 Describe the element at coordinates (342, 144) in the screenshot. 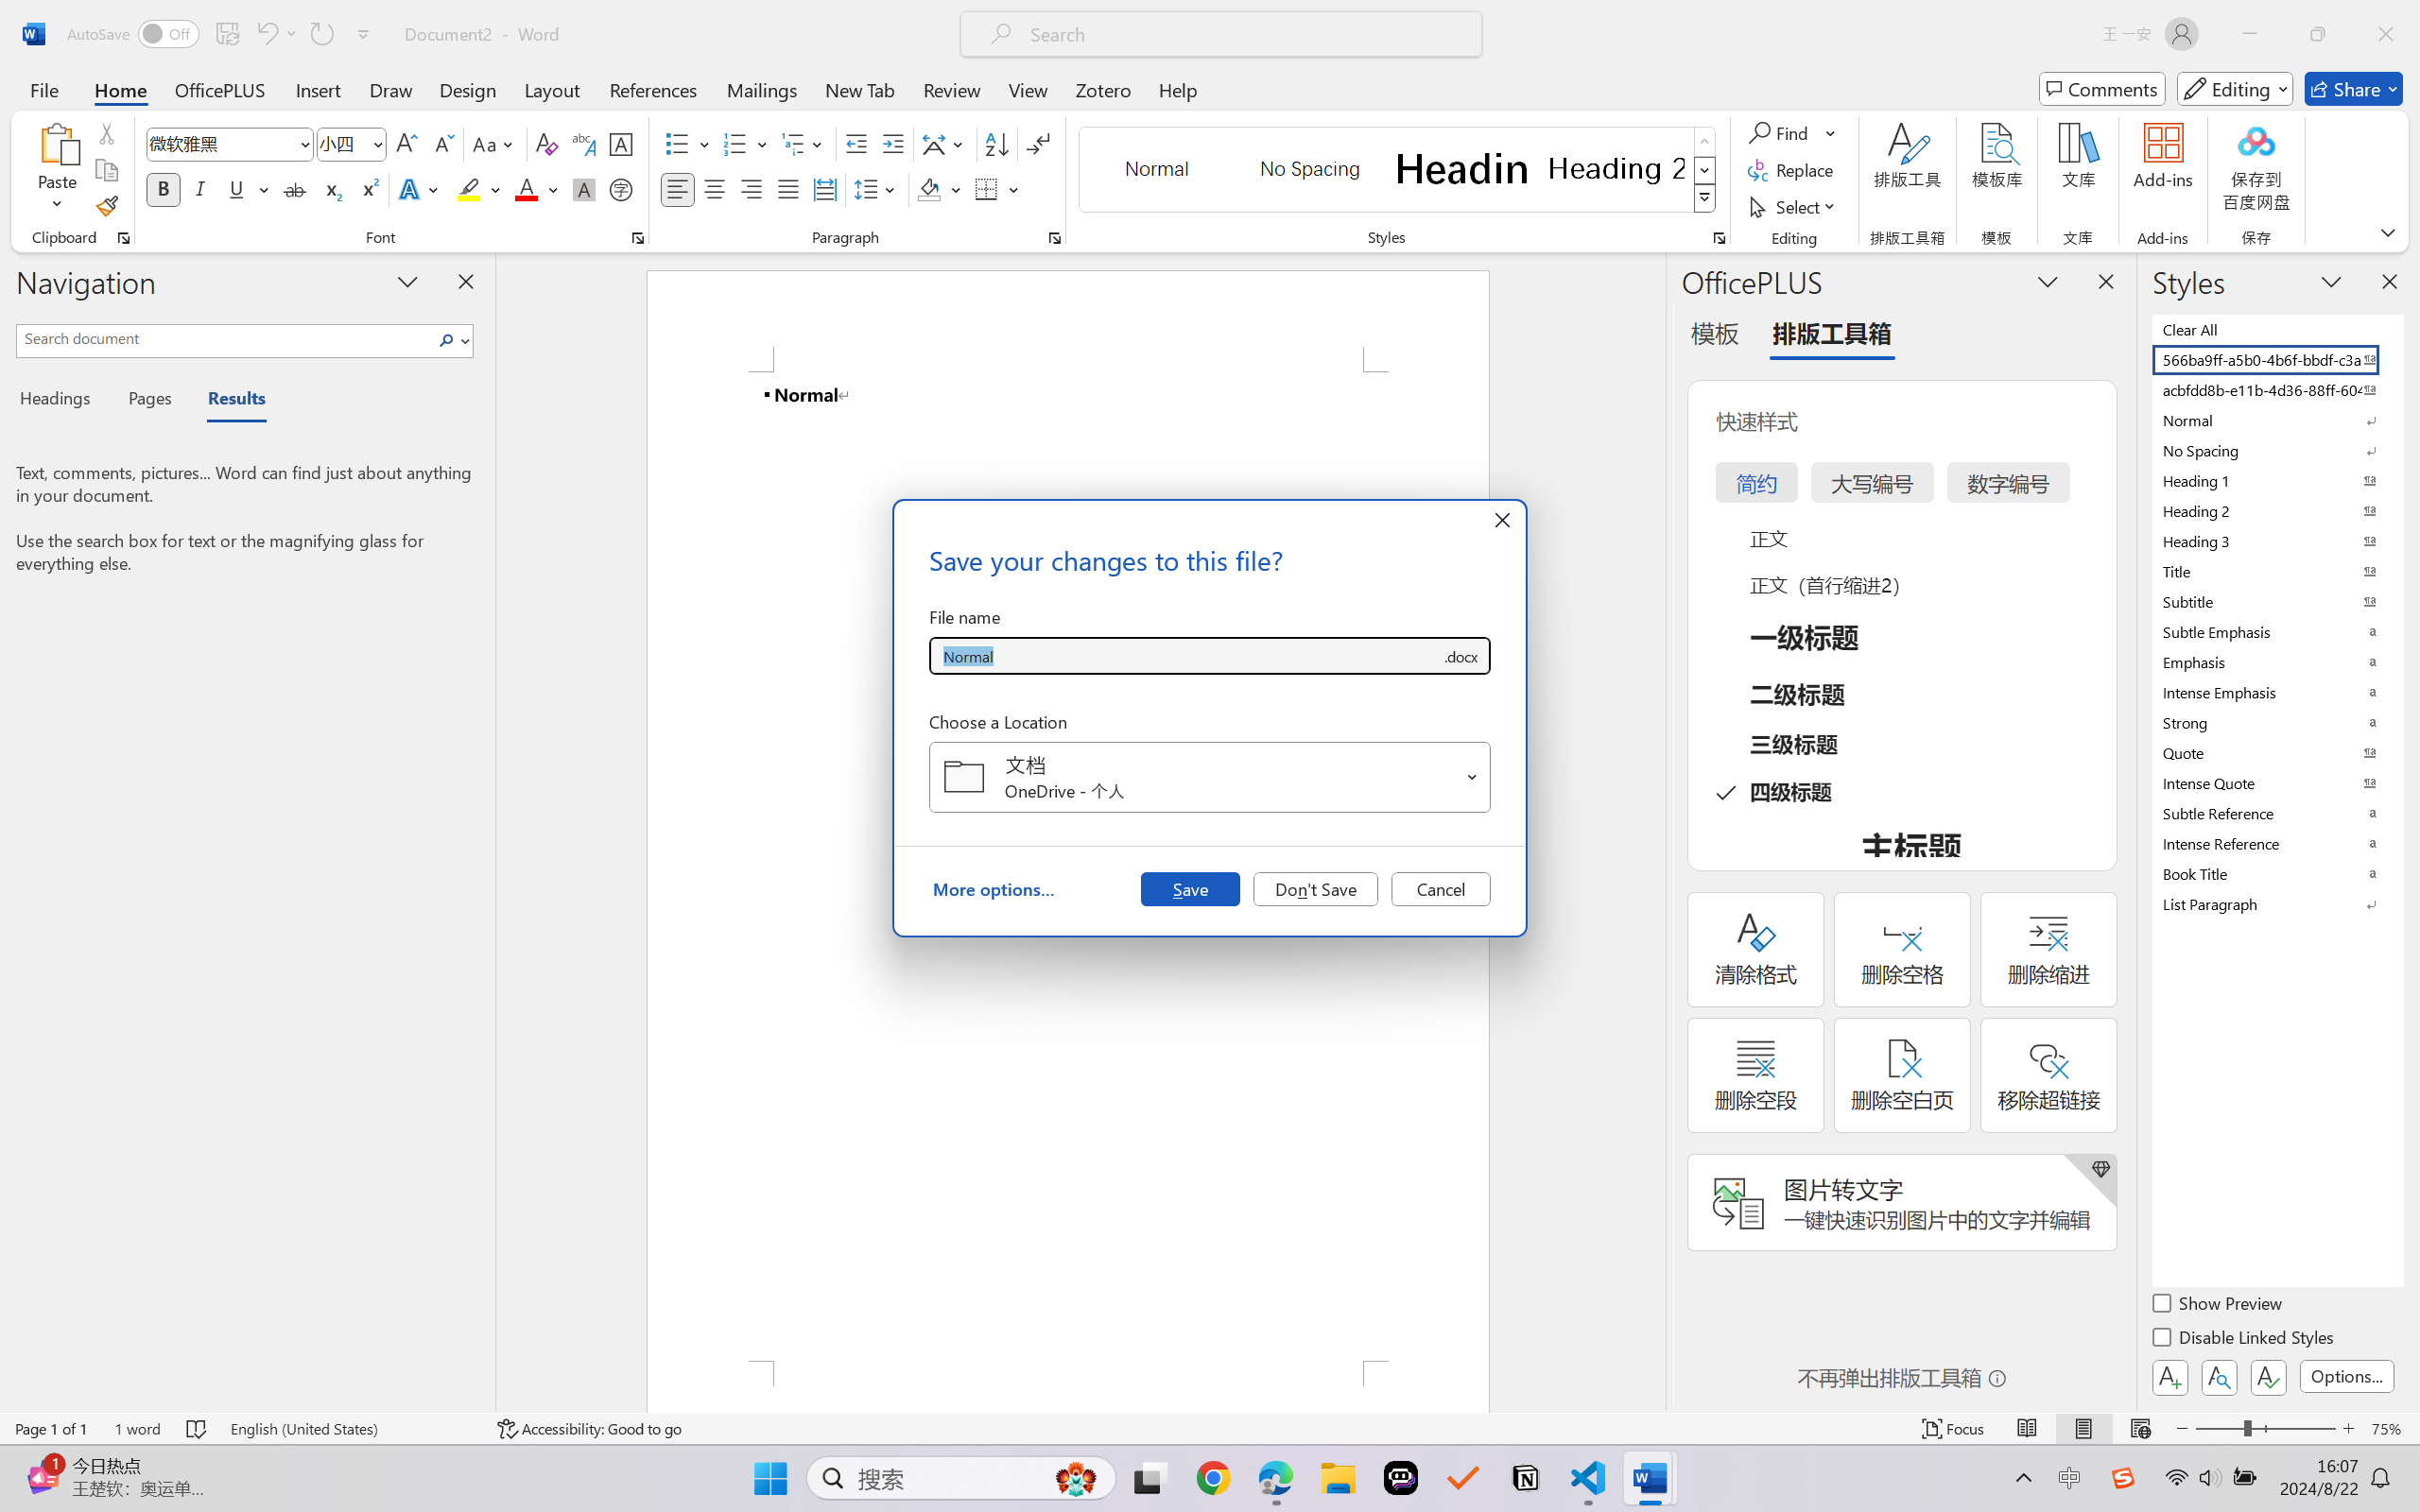

I see `Font Size` at that location.